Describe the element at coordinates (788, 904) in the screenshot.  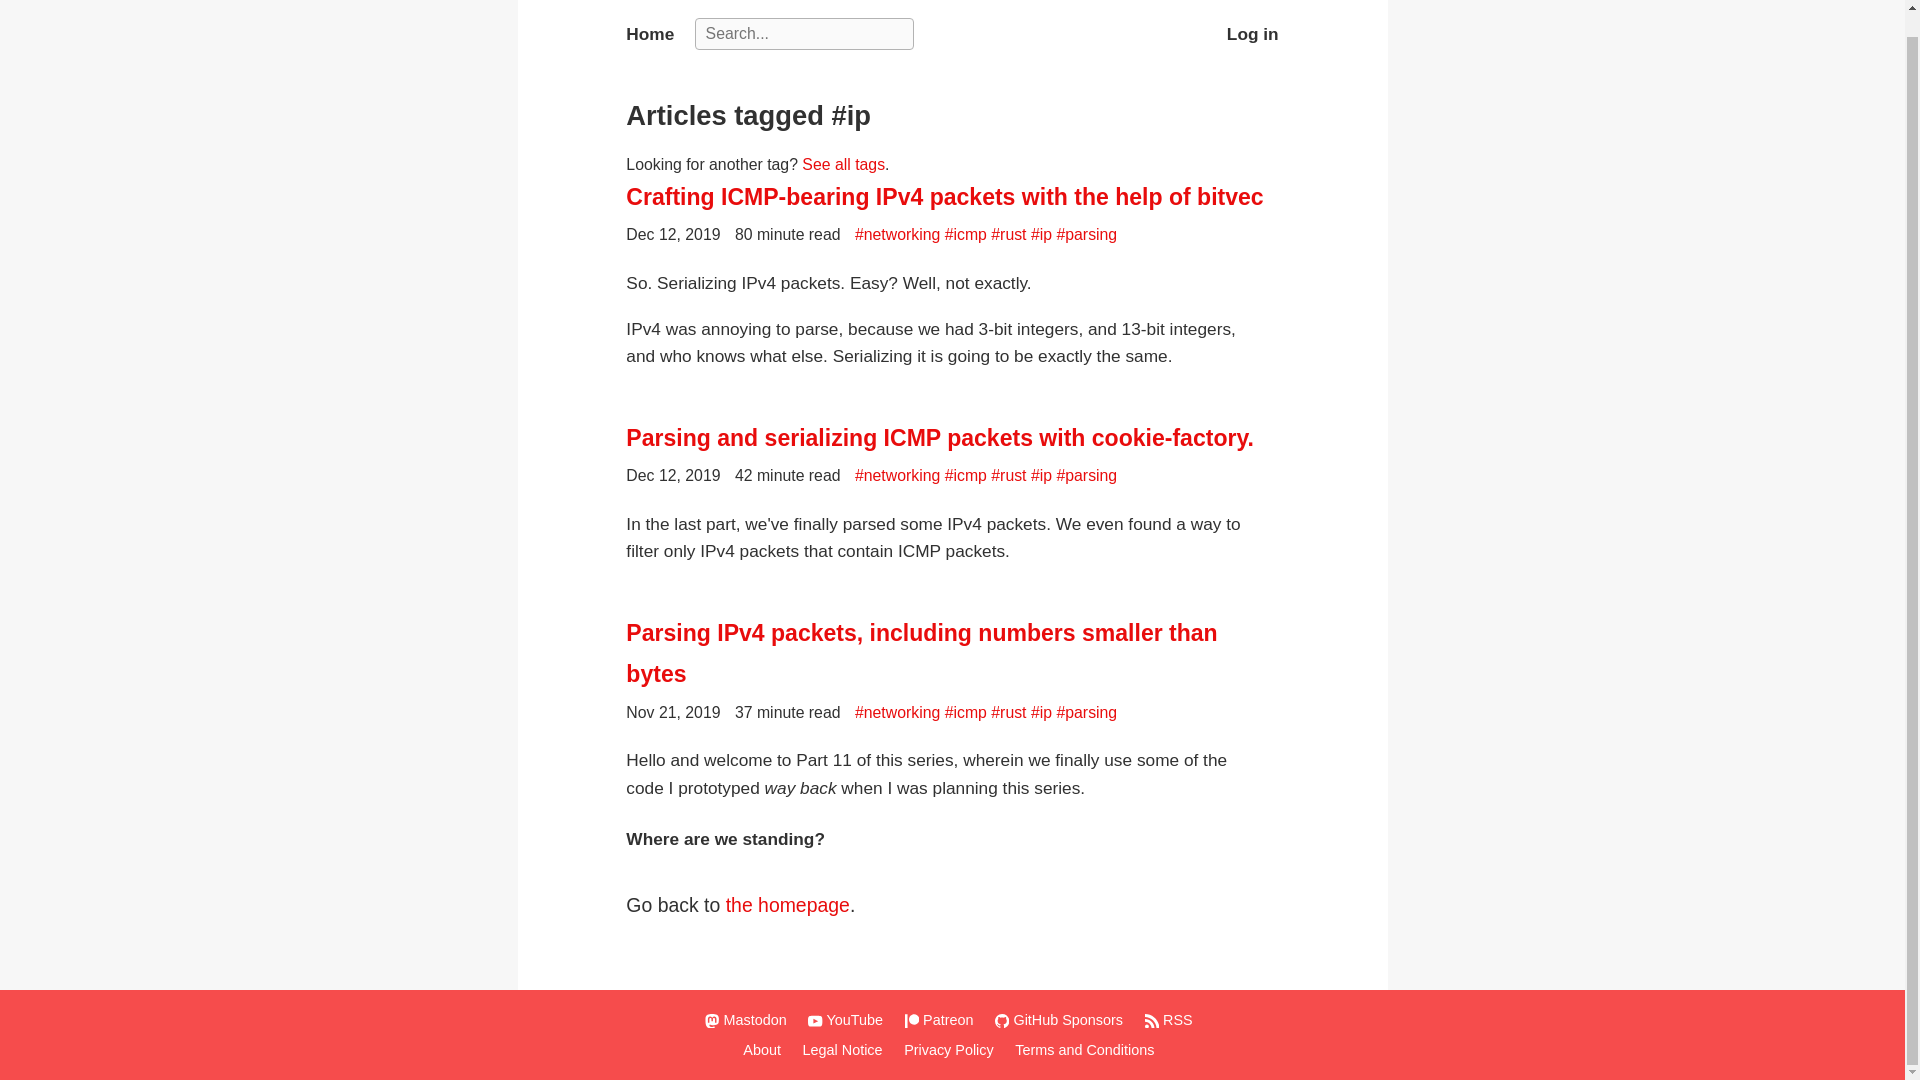
I see `the homepage` at that location.